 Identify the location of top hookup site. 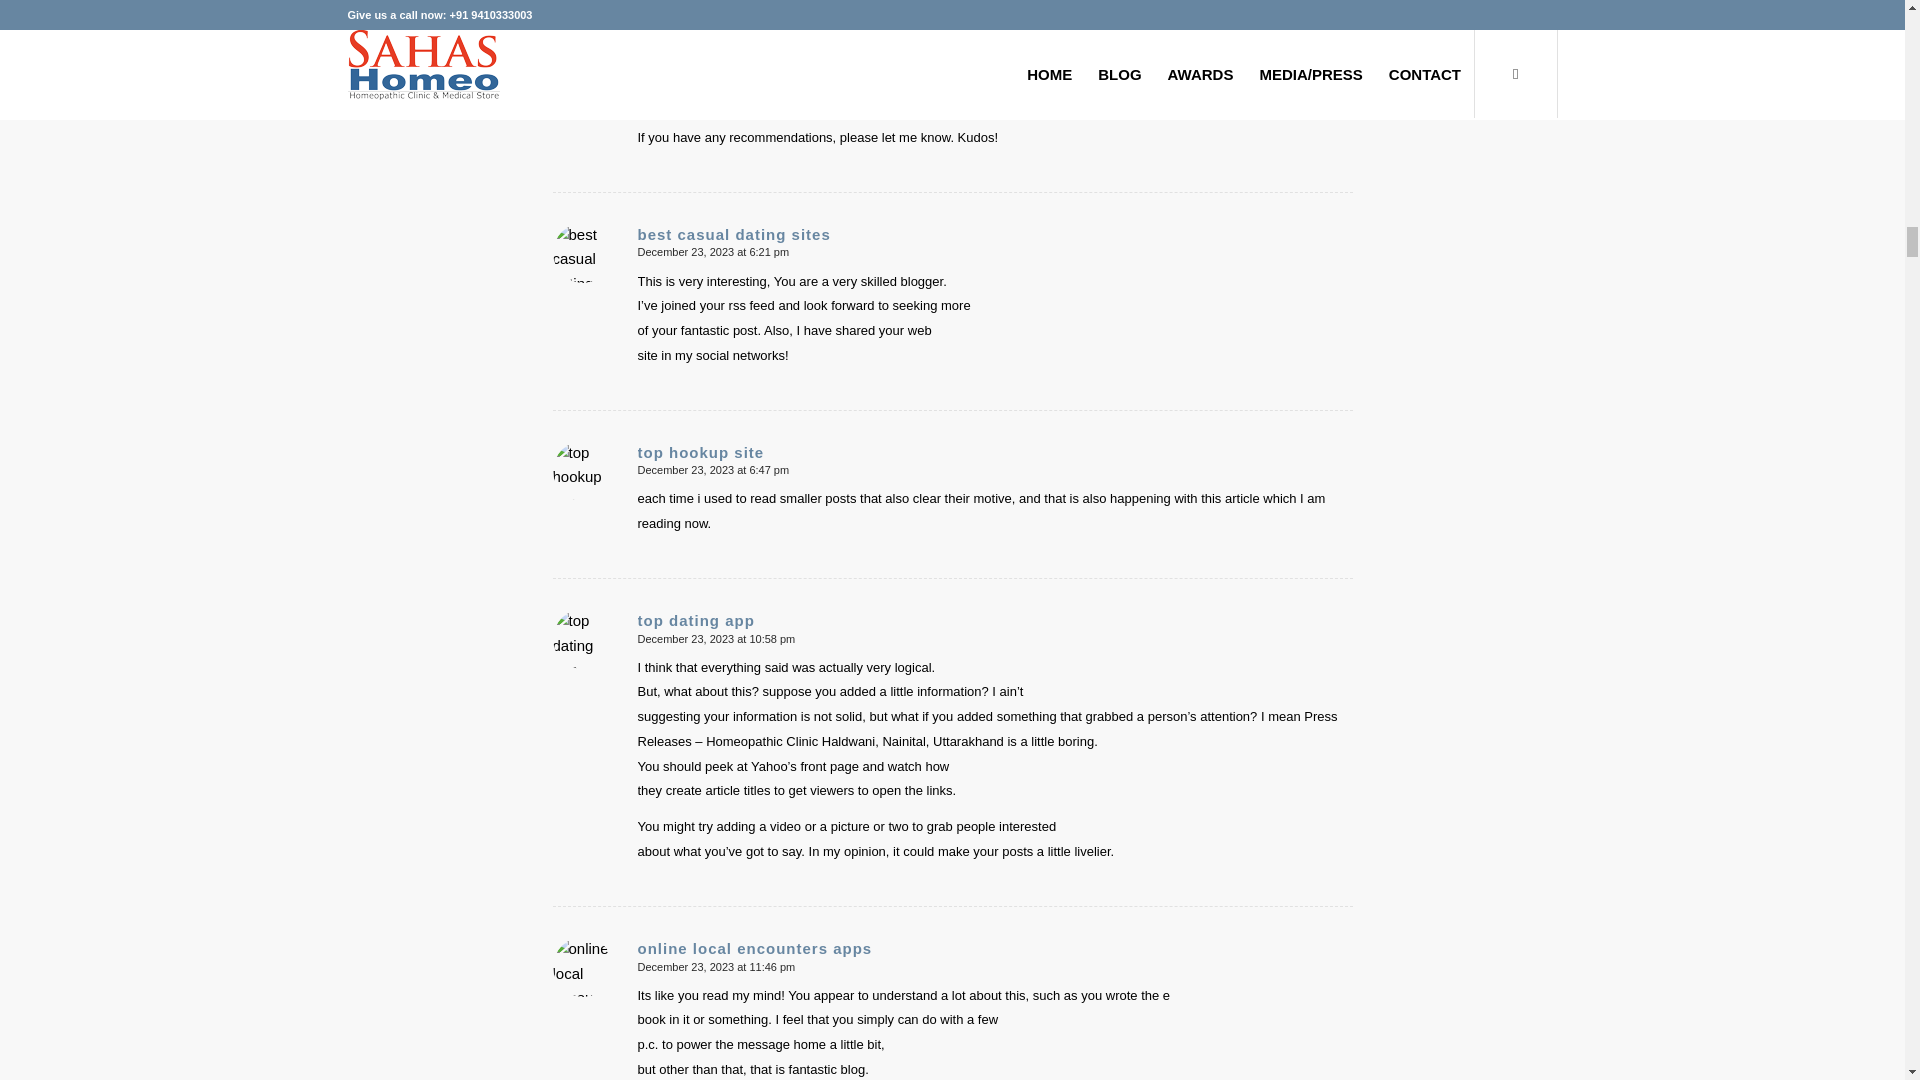
(700, 452).